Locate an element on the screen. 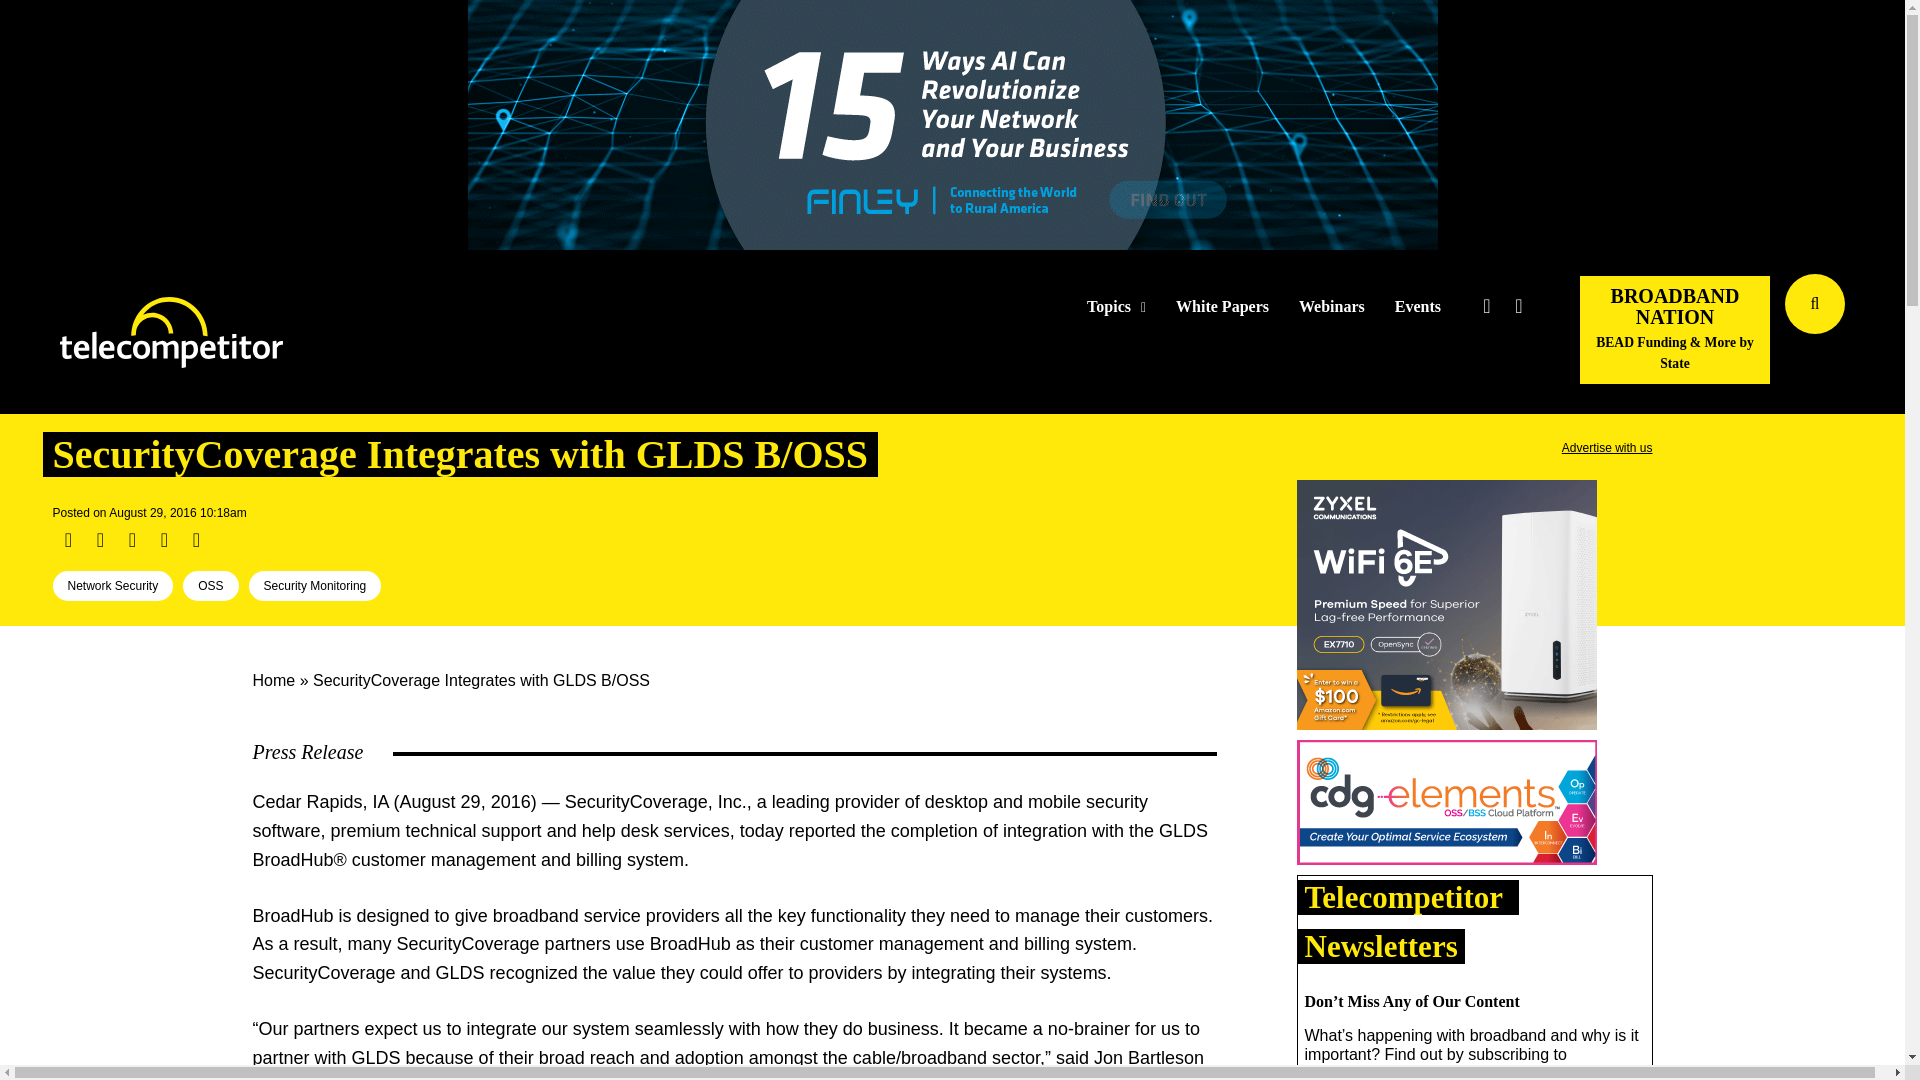 Image resolution: width=1920 pixels, height=1080 pixels. Follow Us on Twitter is located at coordinates (1486, 306).